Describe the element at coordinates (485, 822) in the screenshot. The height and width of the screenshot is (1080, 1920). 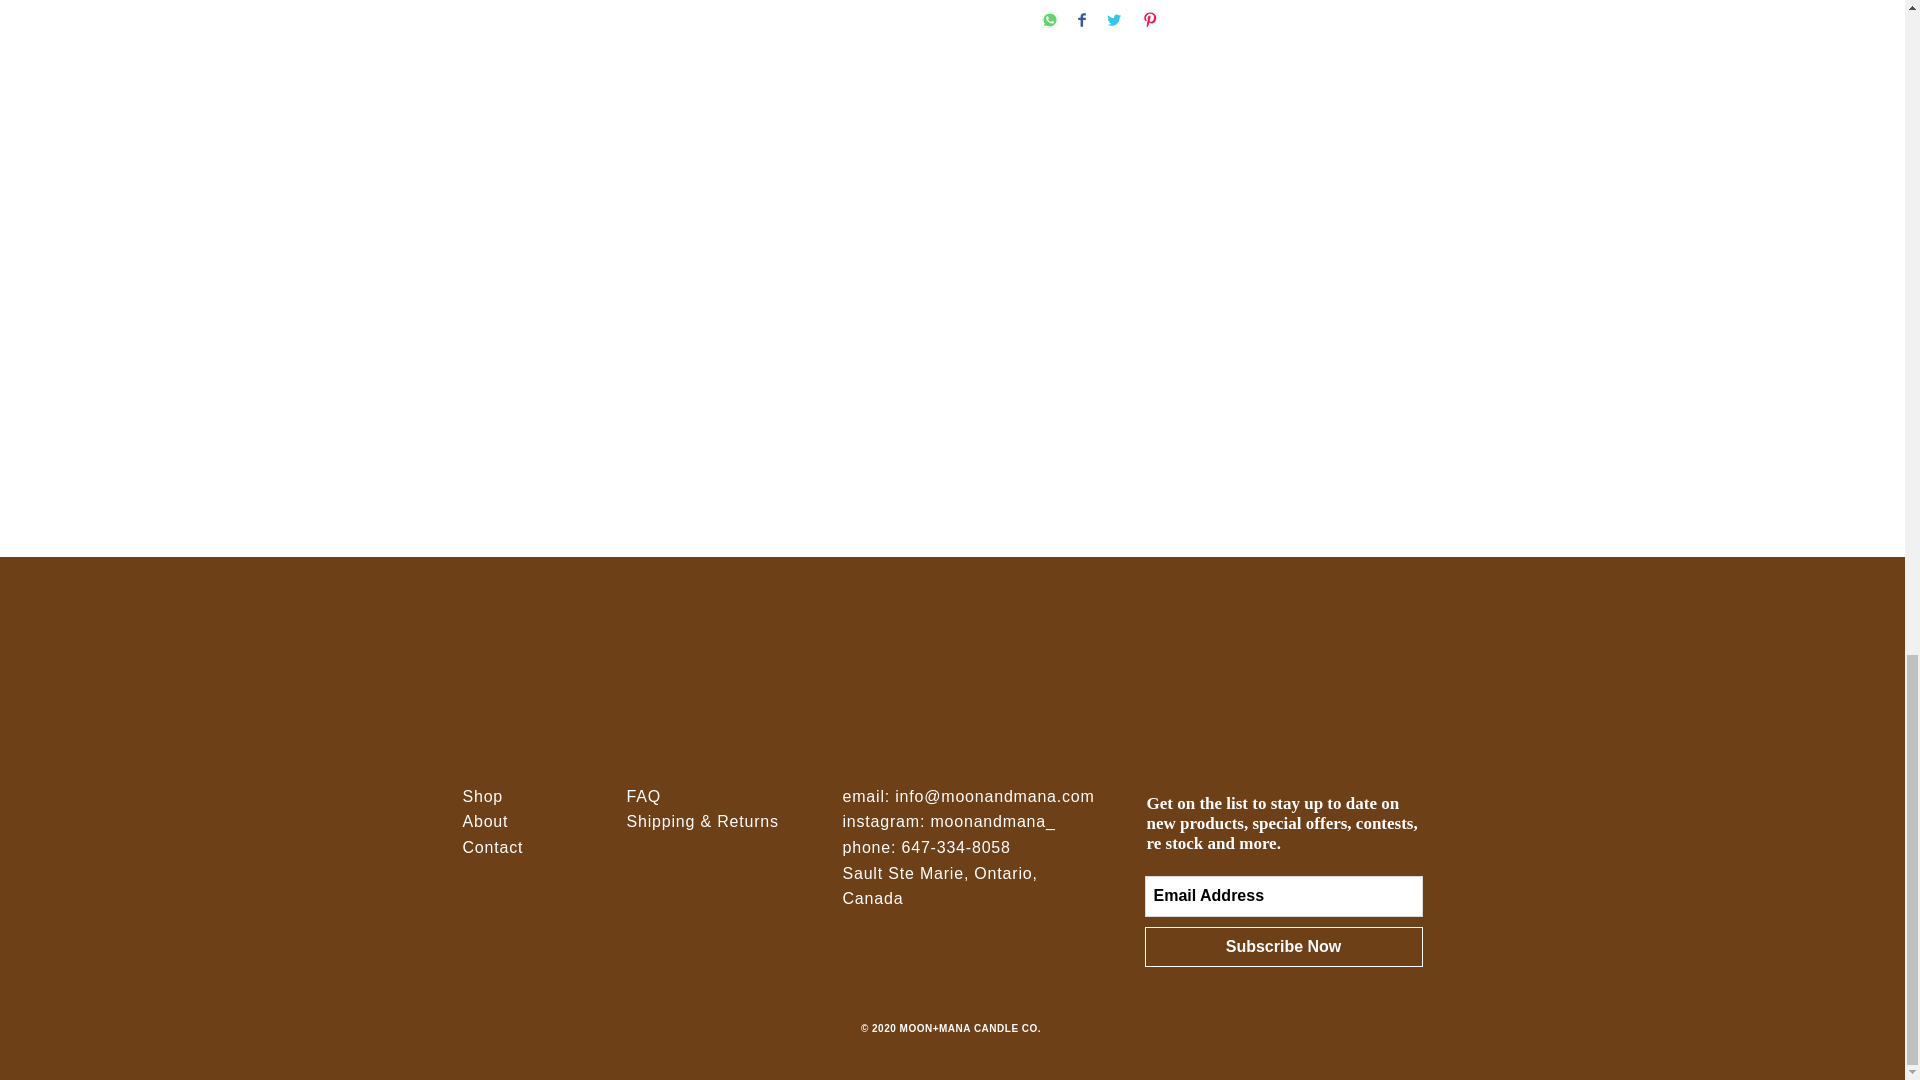
I see `About` at that location.